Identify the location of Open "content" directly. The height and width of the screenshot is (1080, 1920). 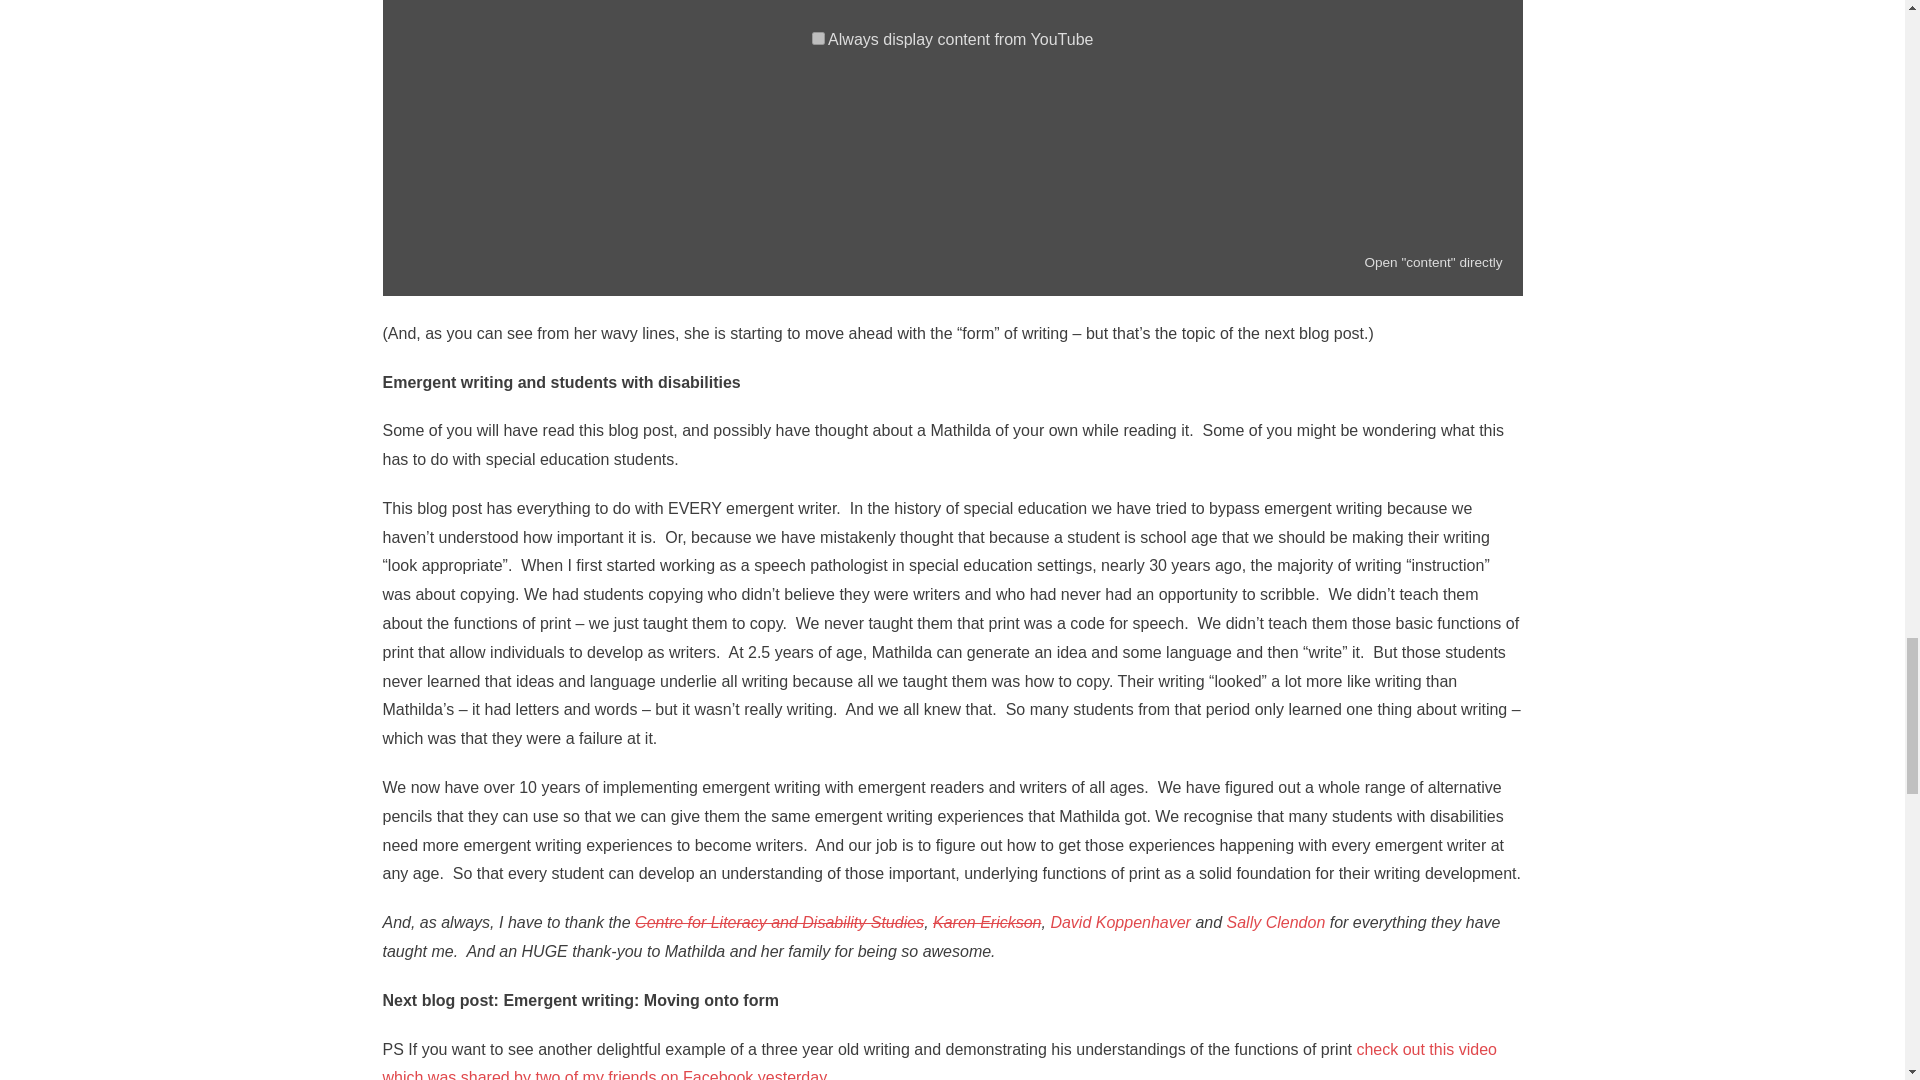
(1432, 262).